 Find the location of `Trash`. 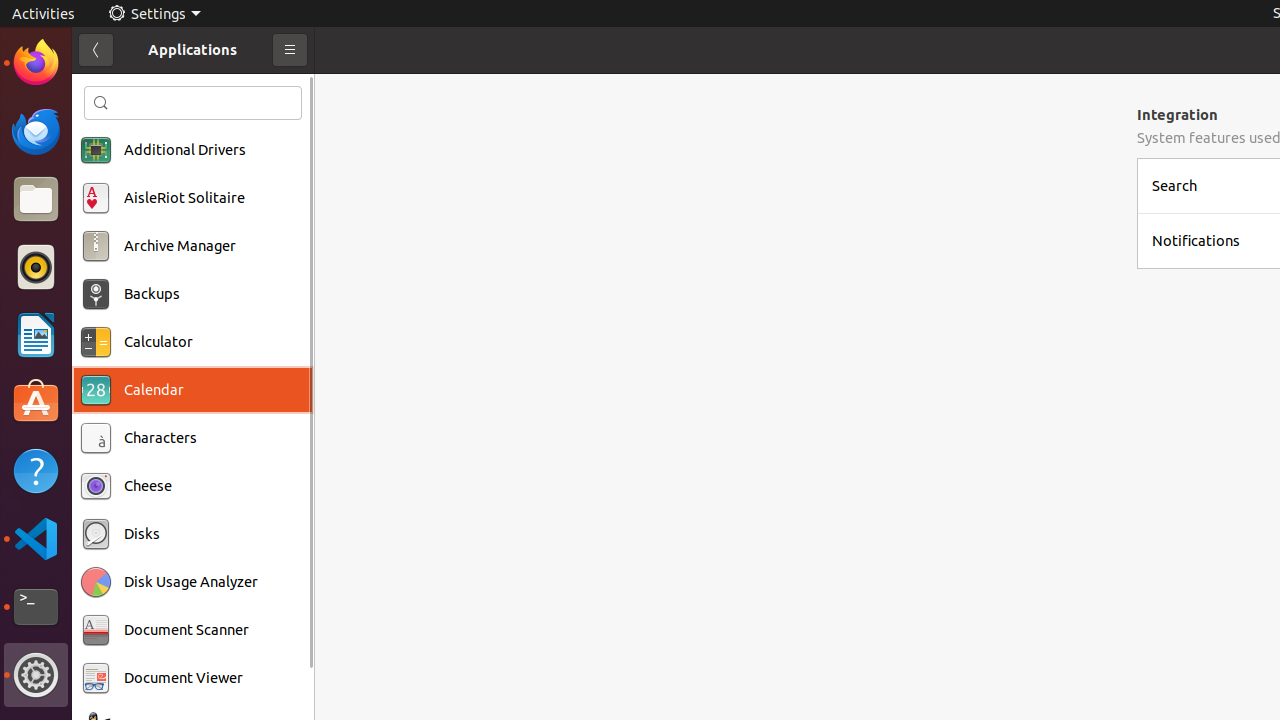

Trash is located at coordinates (134, 191).